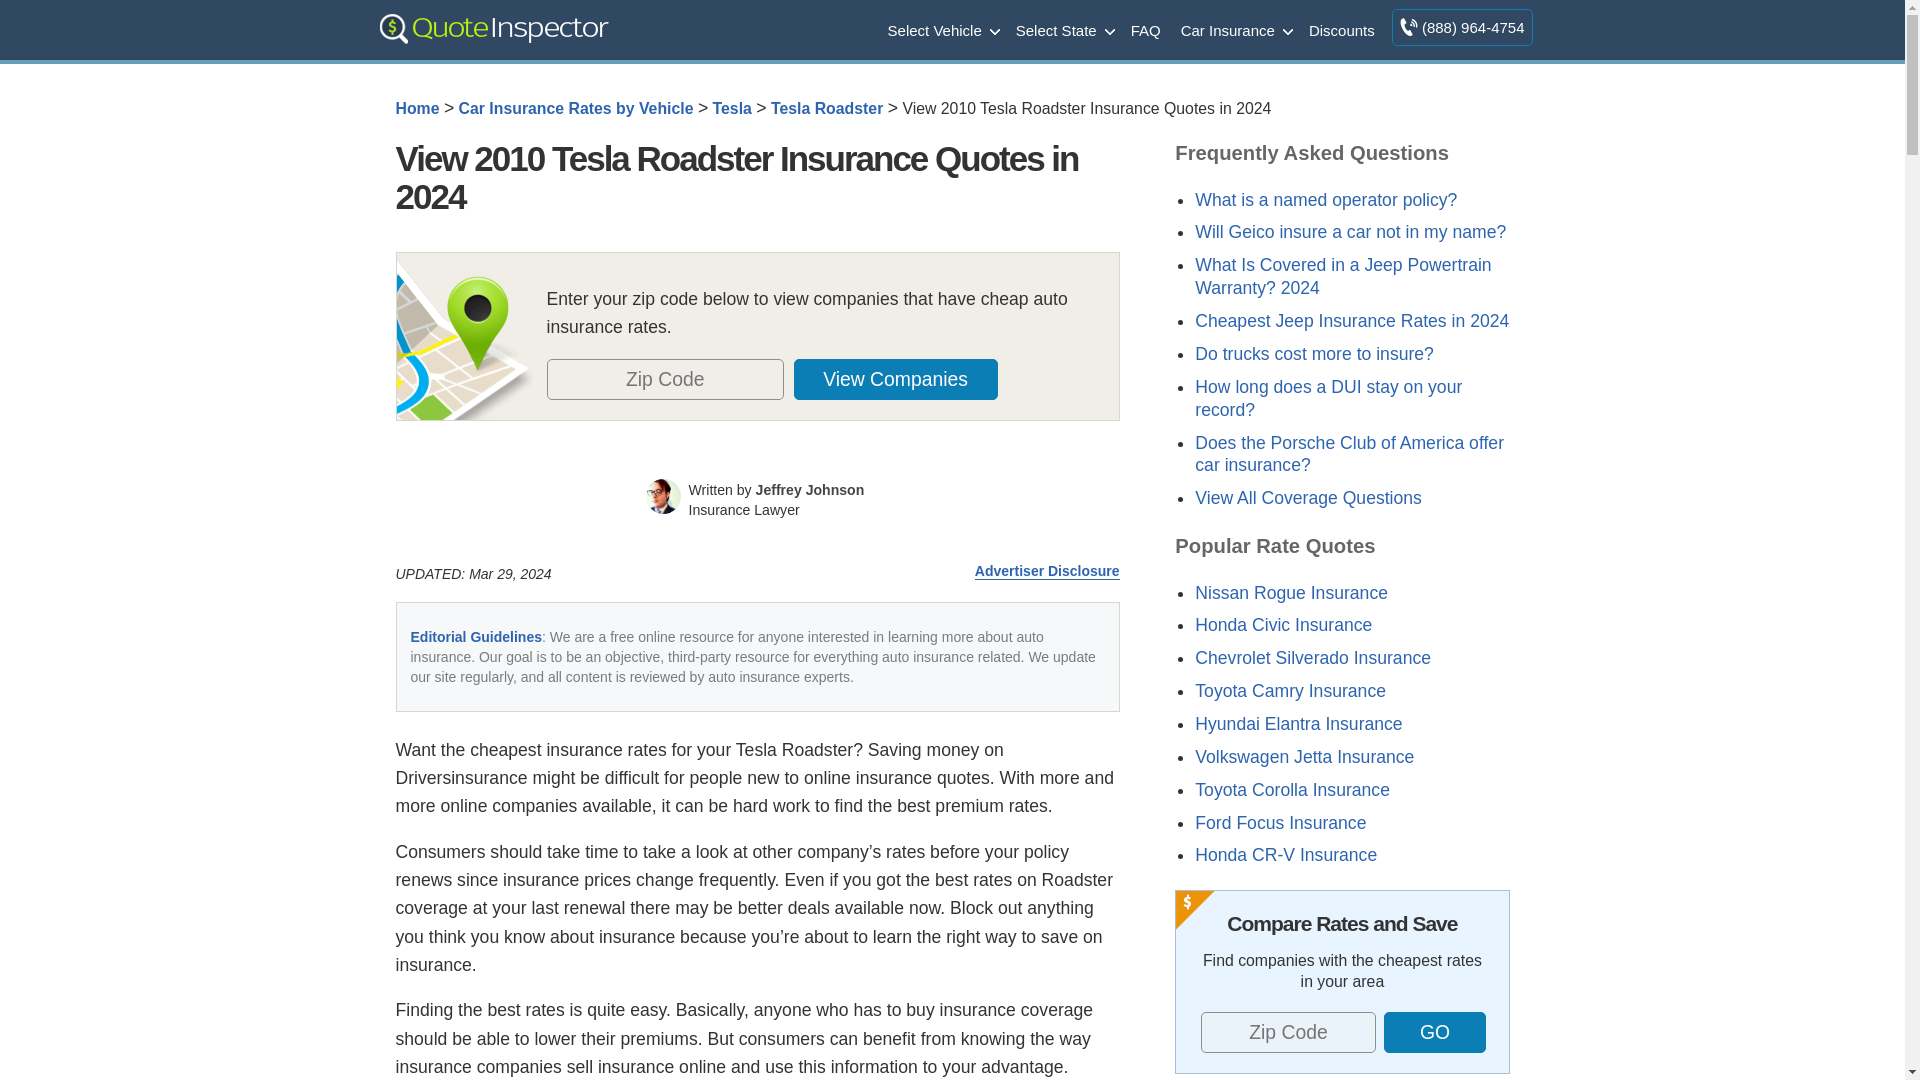 Image resolution: width=1920 pixels, height=1080 pixels. What do you see at coordinates (664, 378) in the screenshot?
I see `Zip Code must be filled out!` at bounding box center [664, 378].